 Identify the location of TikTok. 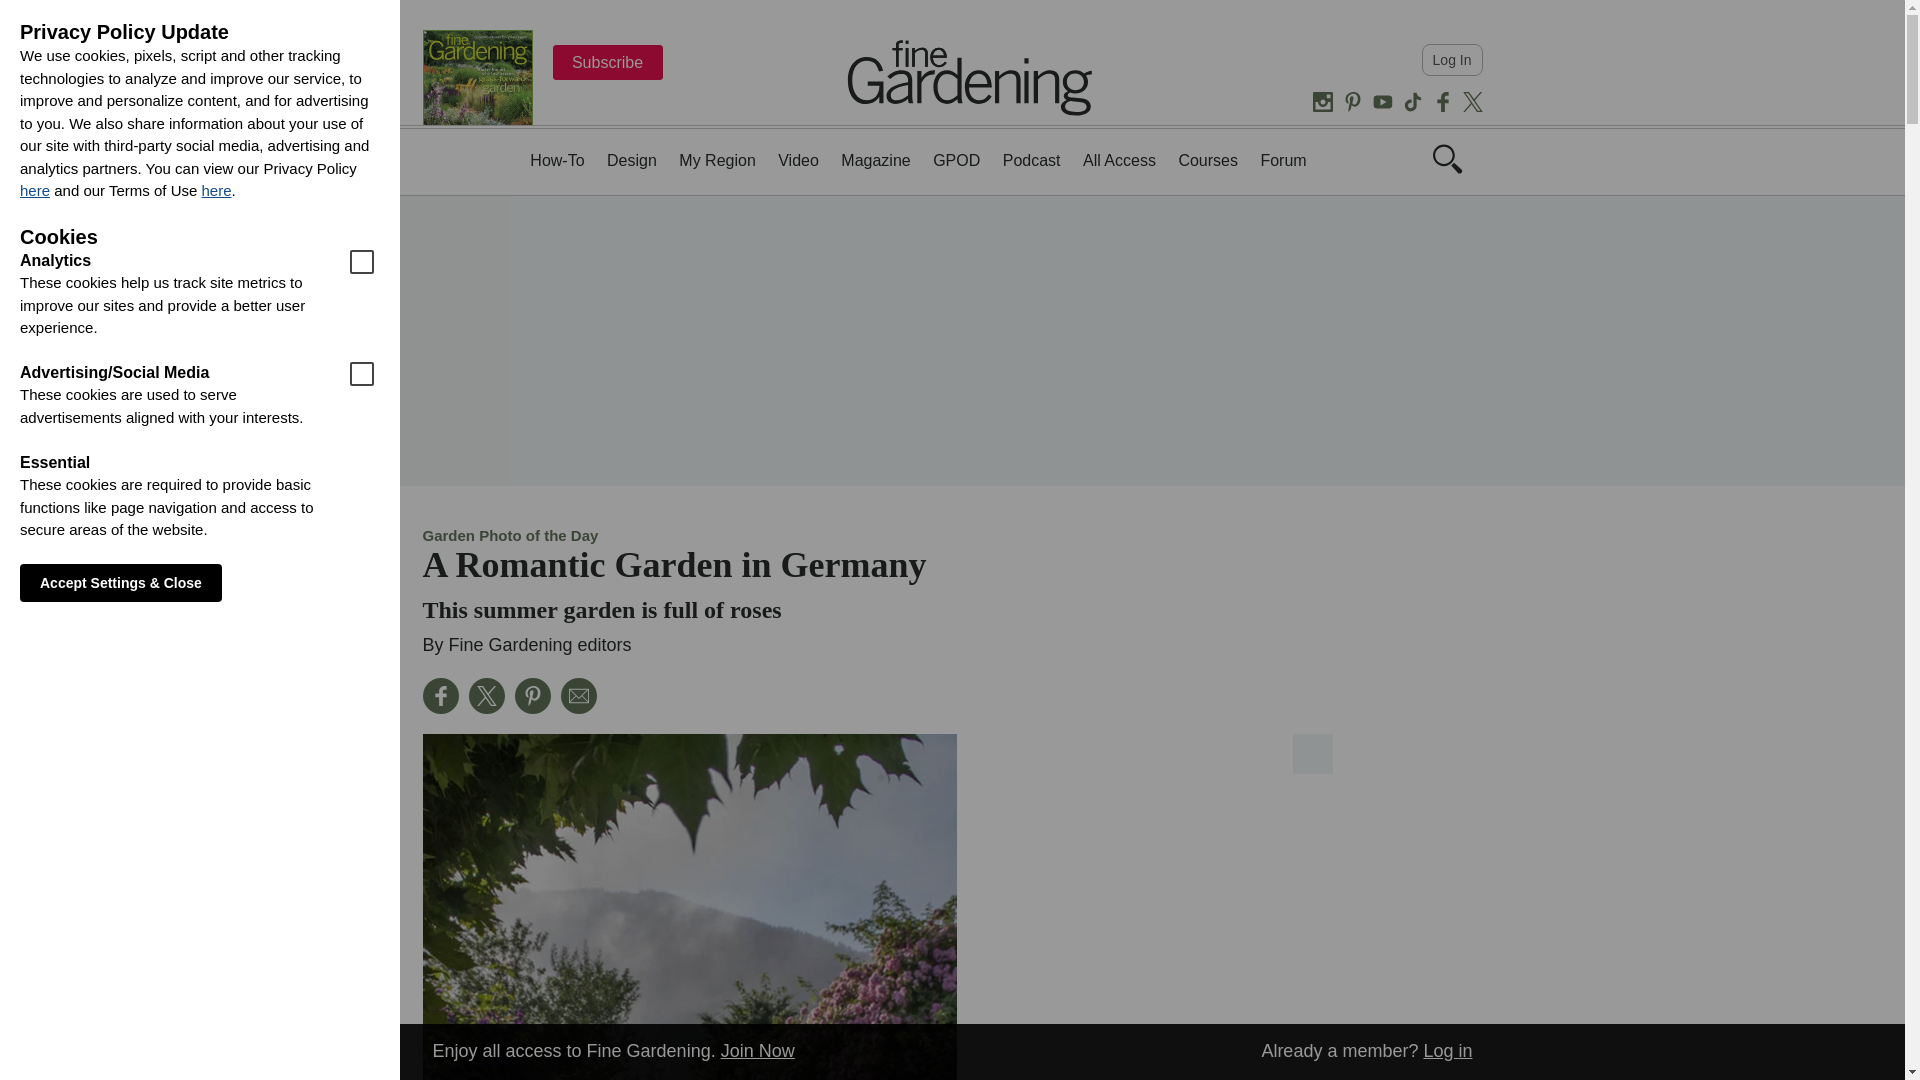
(1412, 102).